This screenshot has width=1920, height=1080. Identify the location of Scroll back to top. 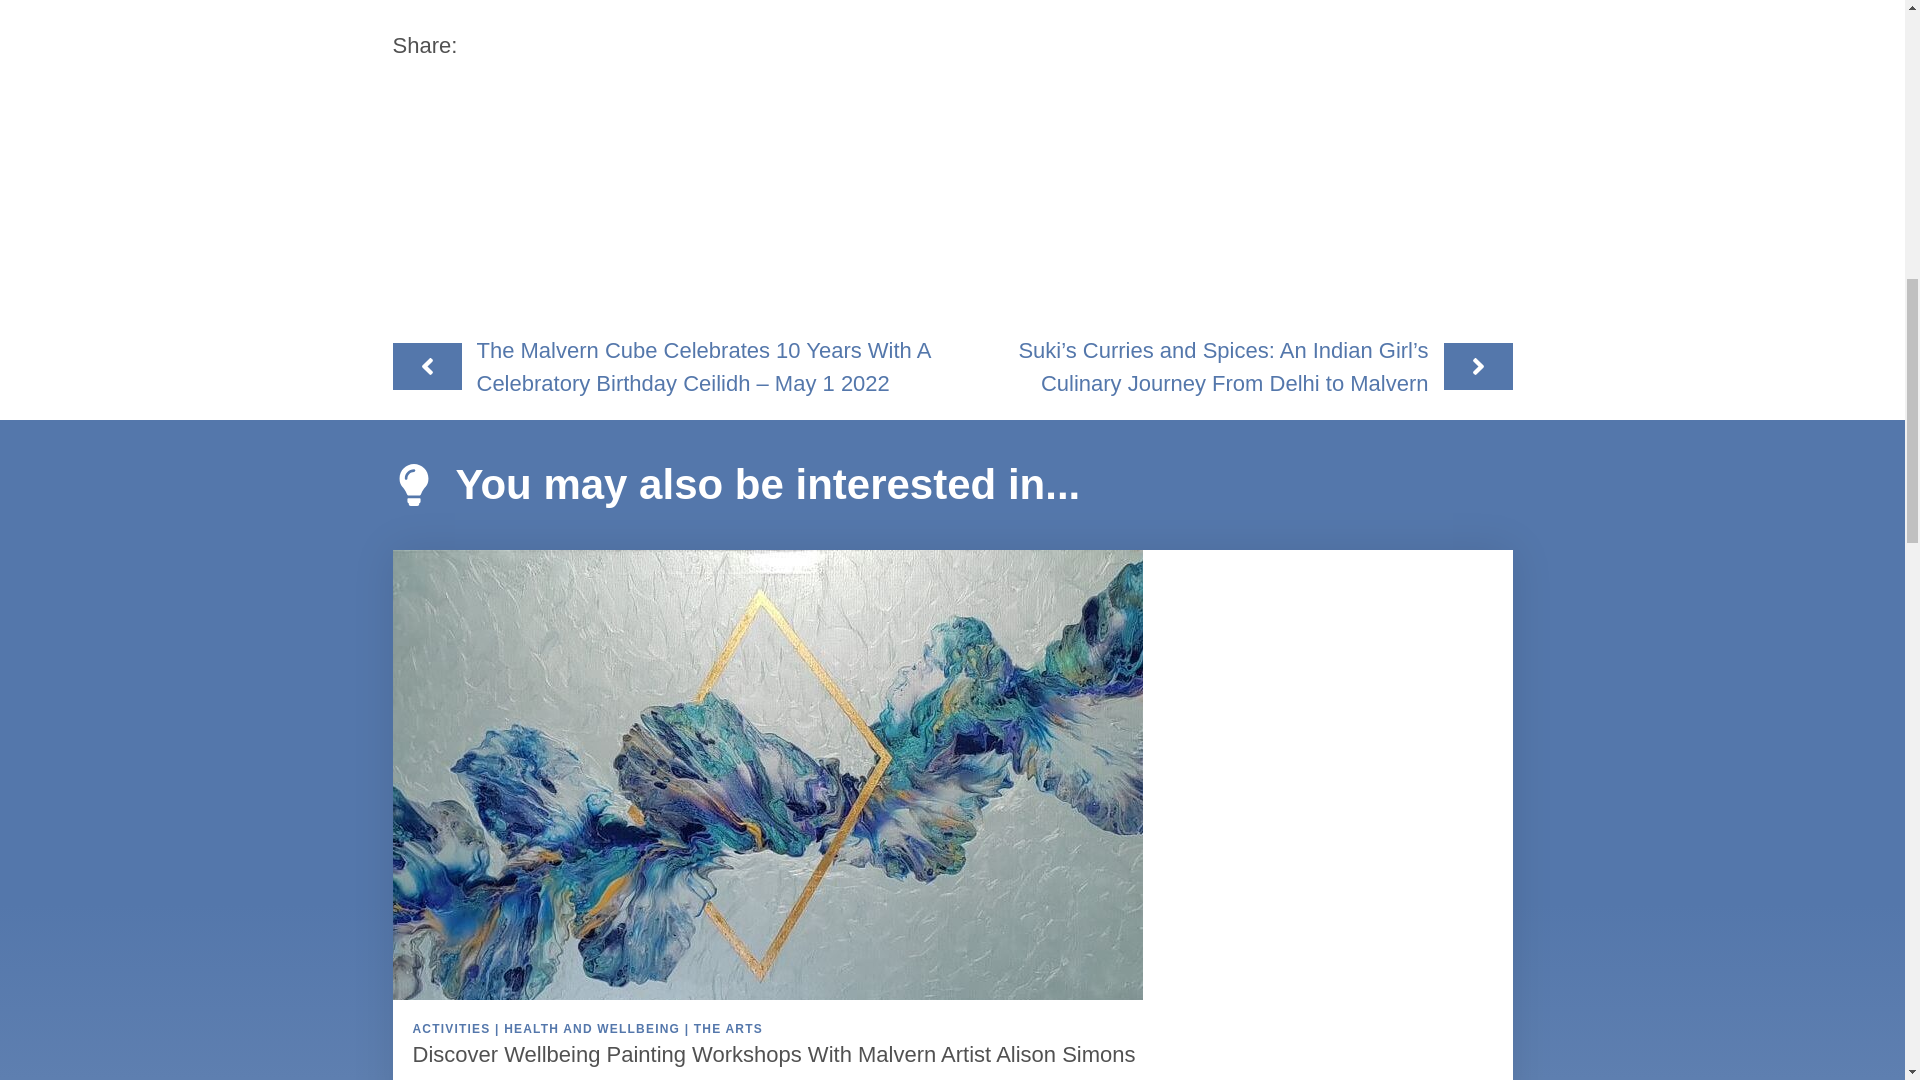
(1855, 949).